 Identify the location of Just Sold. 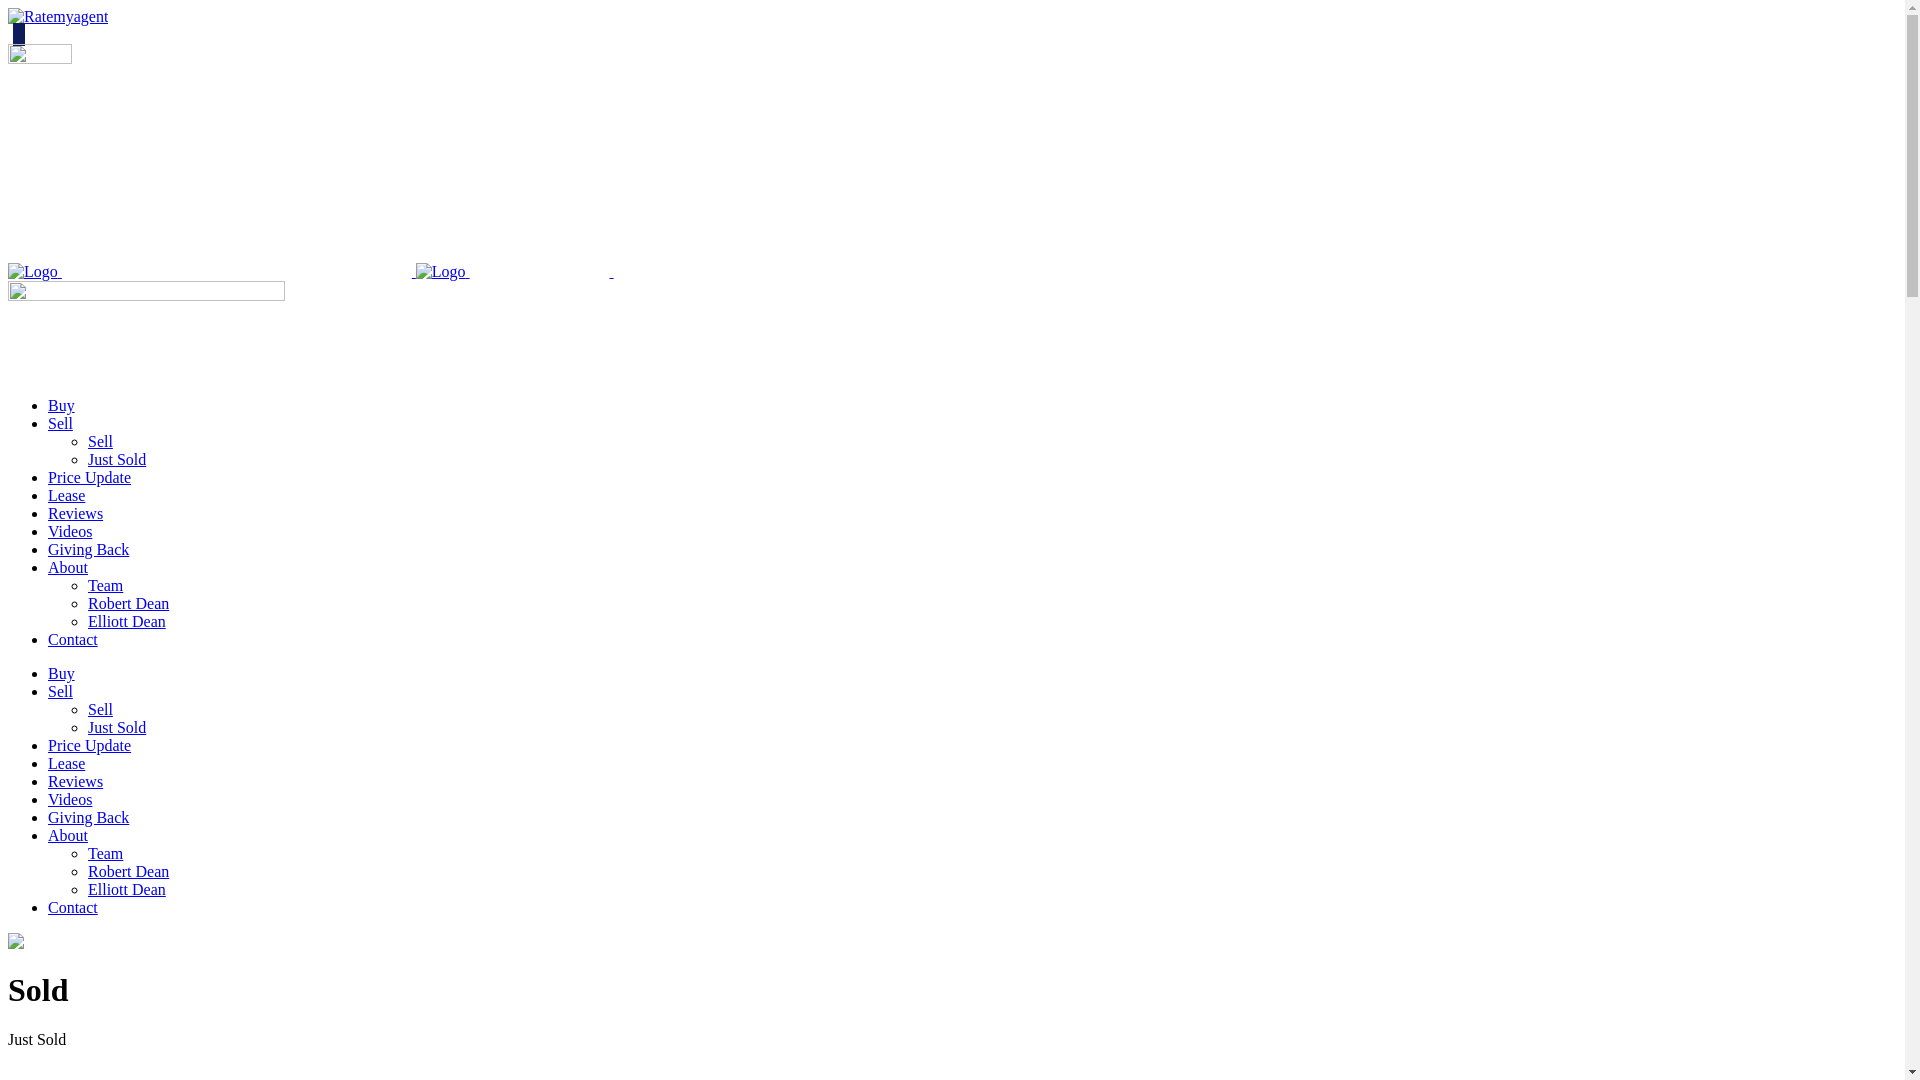
(117, 728).